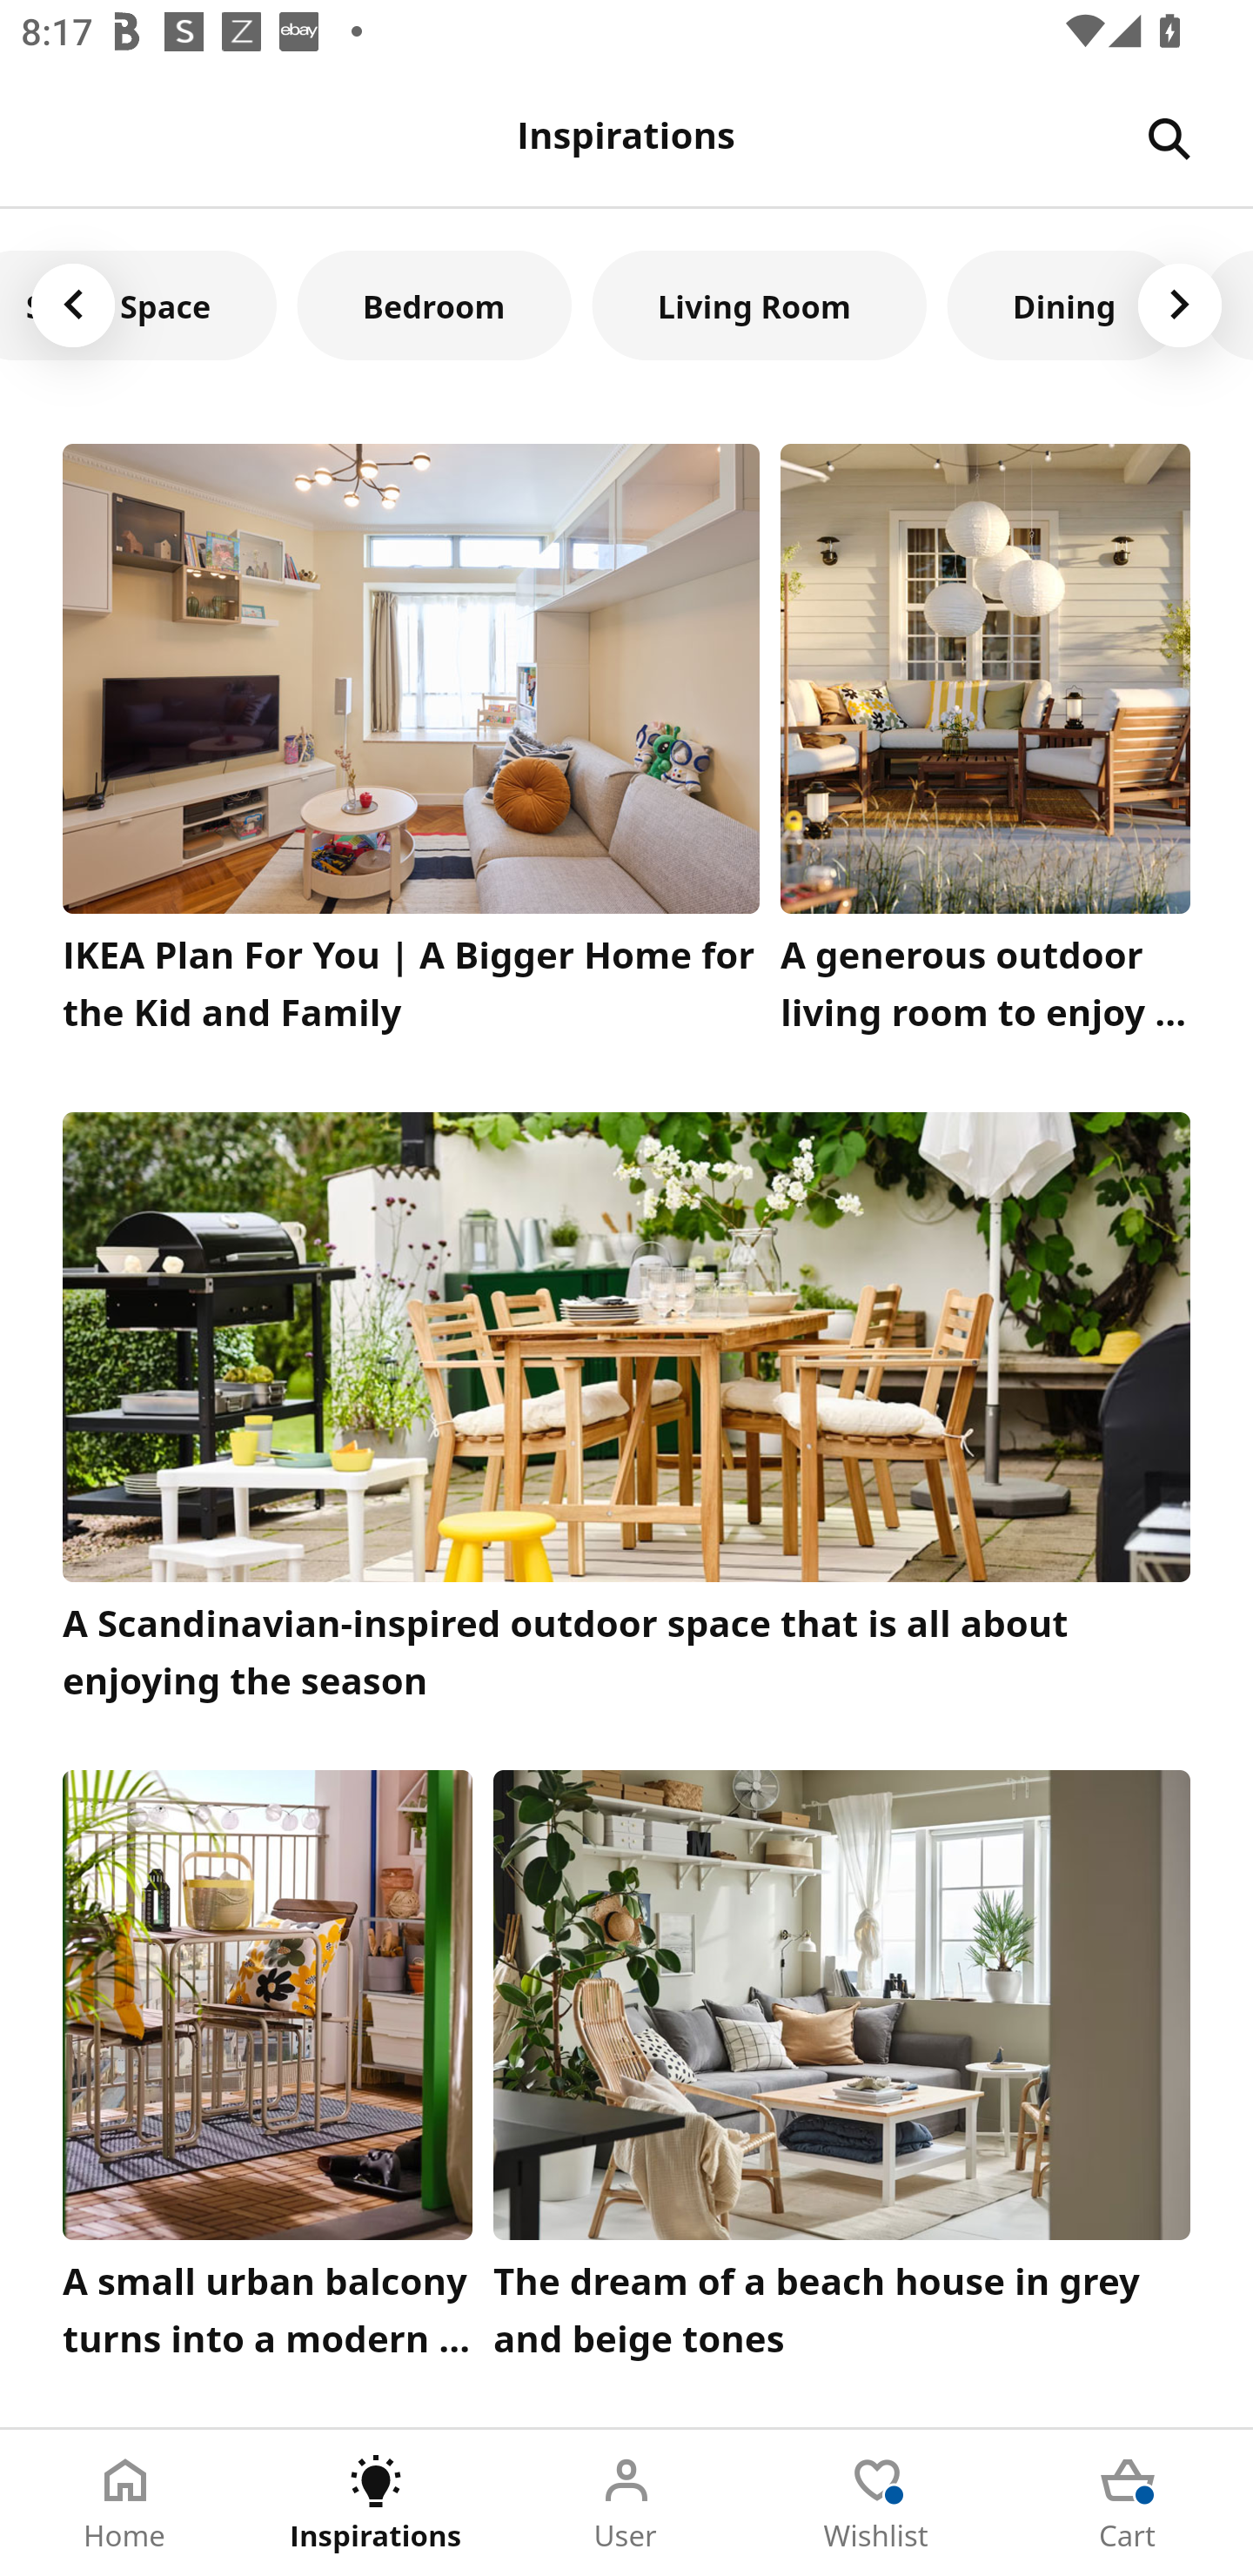 The image size is (1253, 2576). Describe the element at coordinates (125, 2503) in the screenshot. I see `Home
Tab 1 of 5` at that location.